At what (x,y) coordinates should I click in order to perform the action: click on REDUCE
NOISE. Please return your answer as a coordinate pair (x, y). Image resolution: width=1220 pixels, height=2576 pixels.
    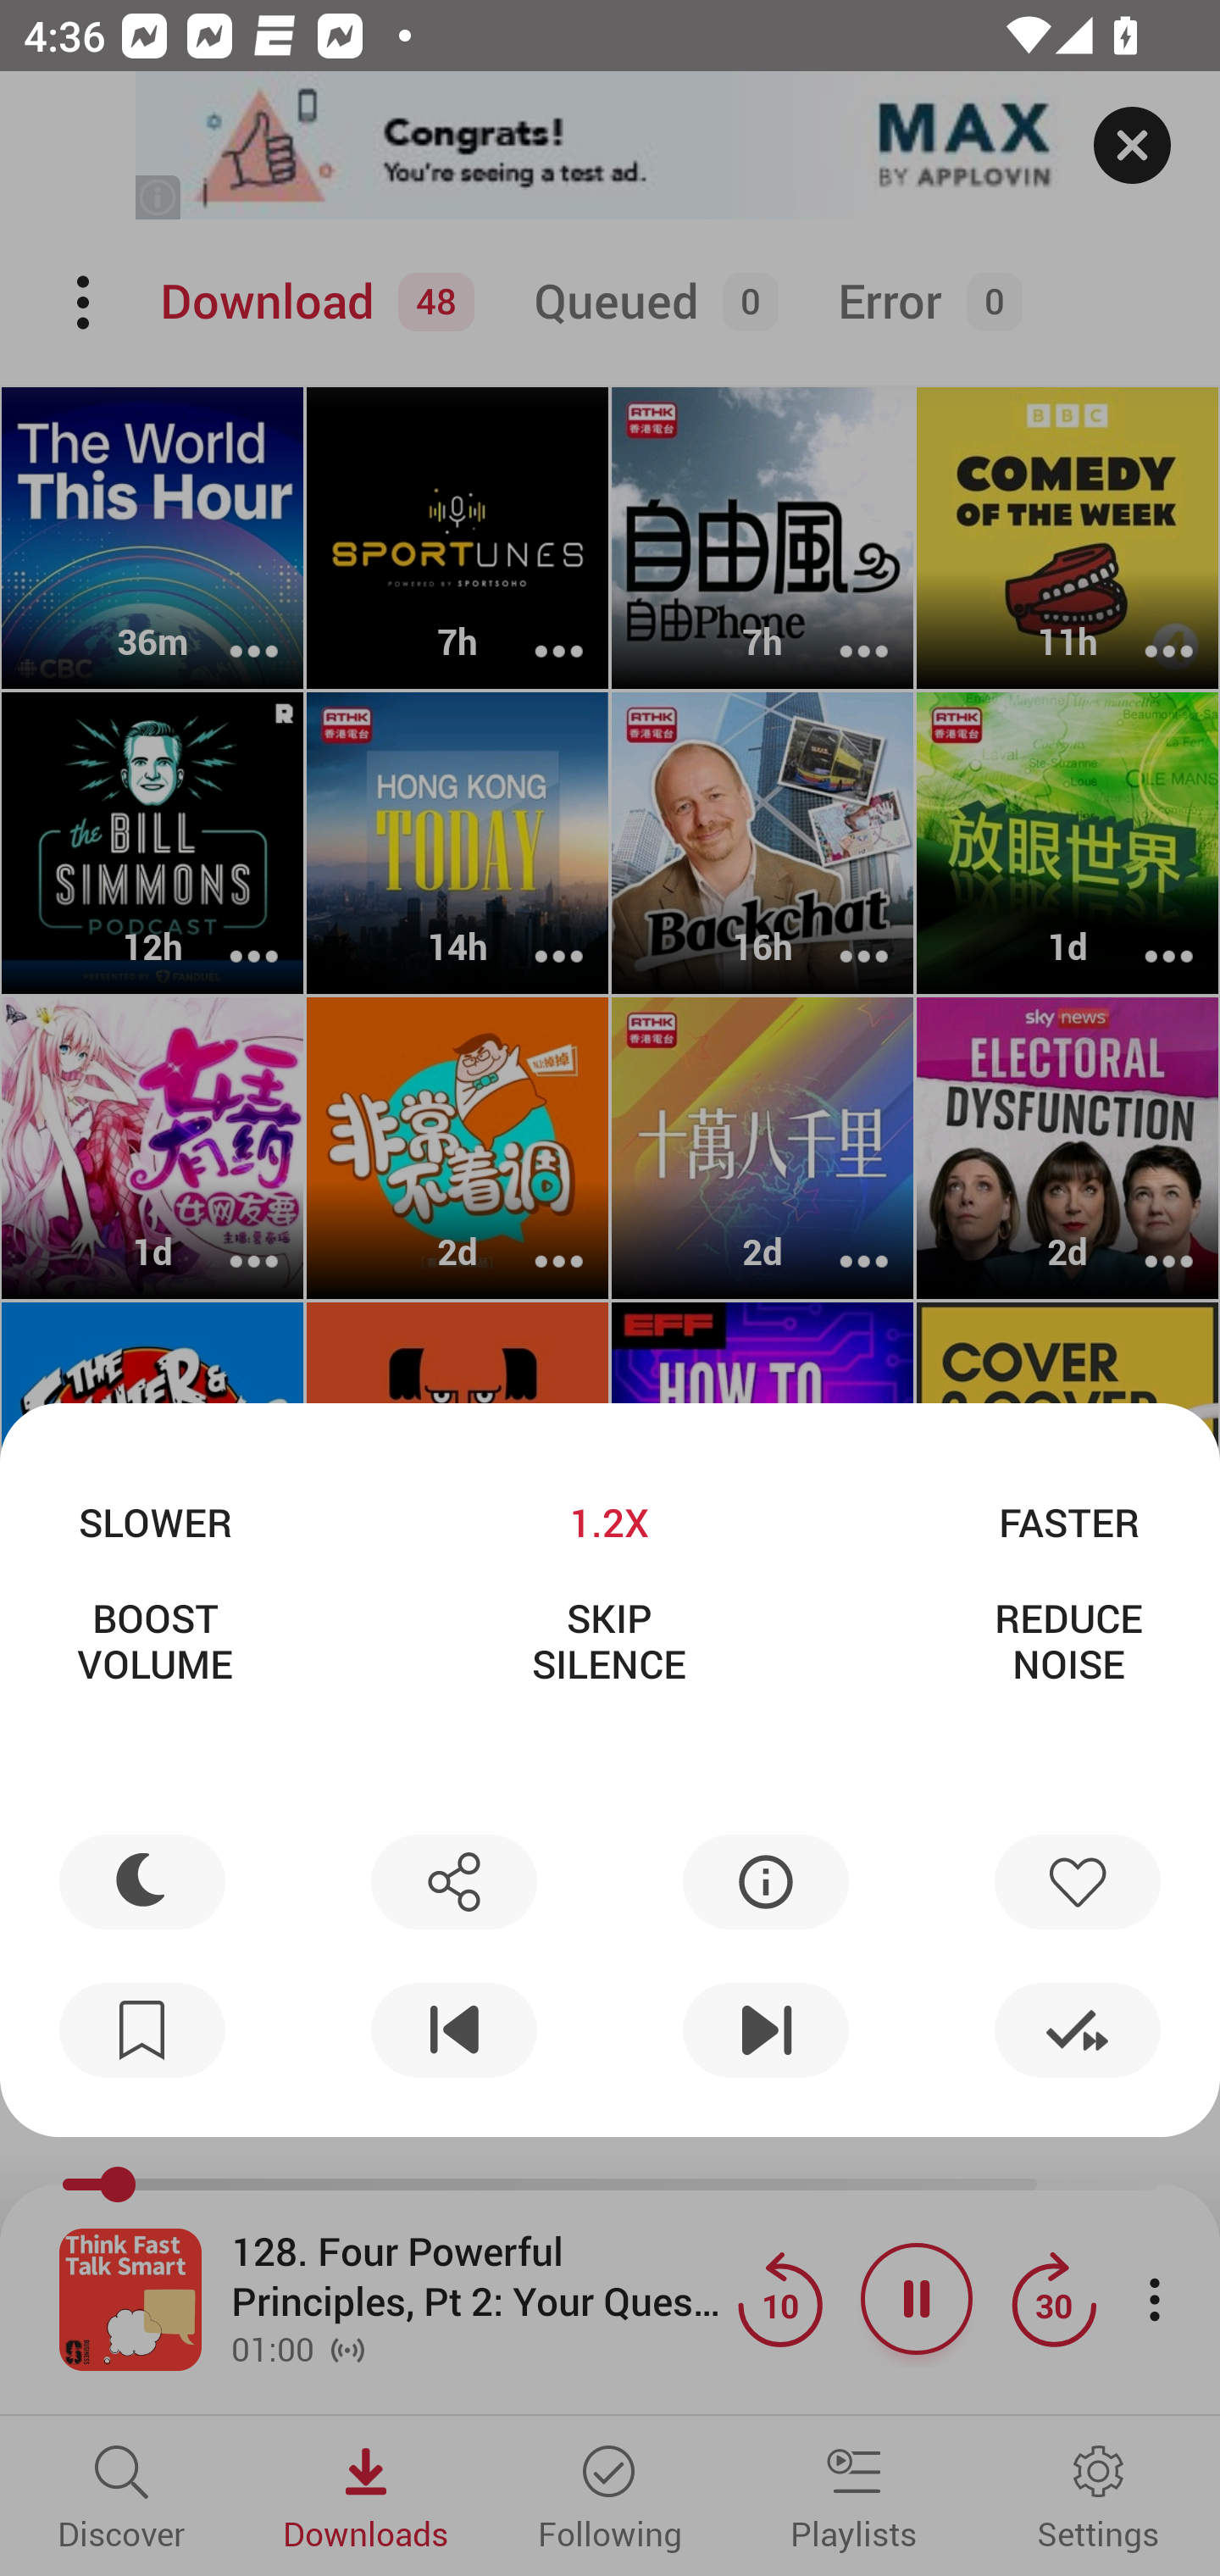
    Looking at the image, I should click on (1068, 1641).